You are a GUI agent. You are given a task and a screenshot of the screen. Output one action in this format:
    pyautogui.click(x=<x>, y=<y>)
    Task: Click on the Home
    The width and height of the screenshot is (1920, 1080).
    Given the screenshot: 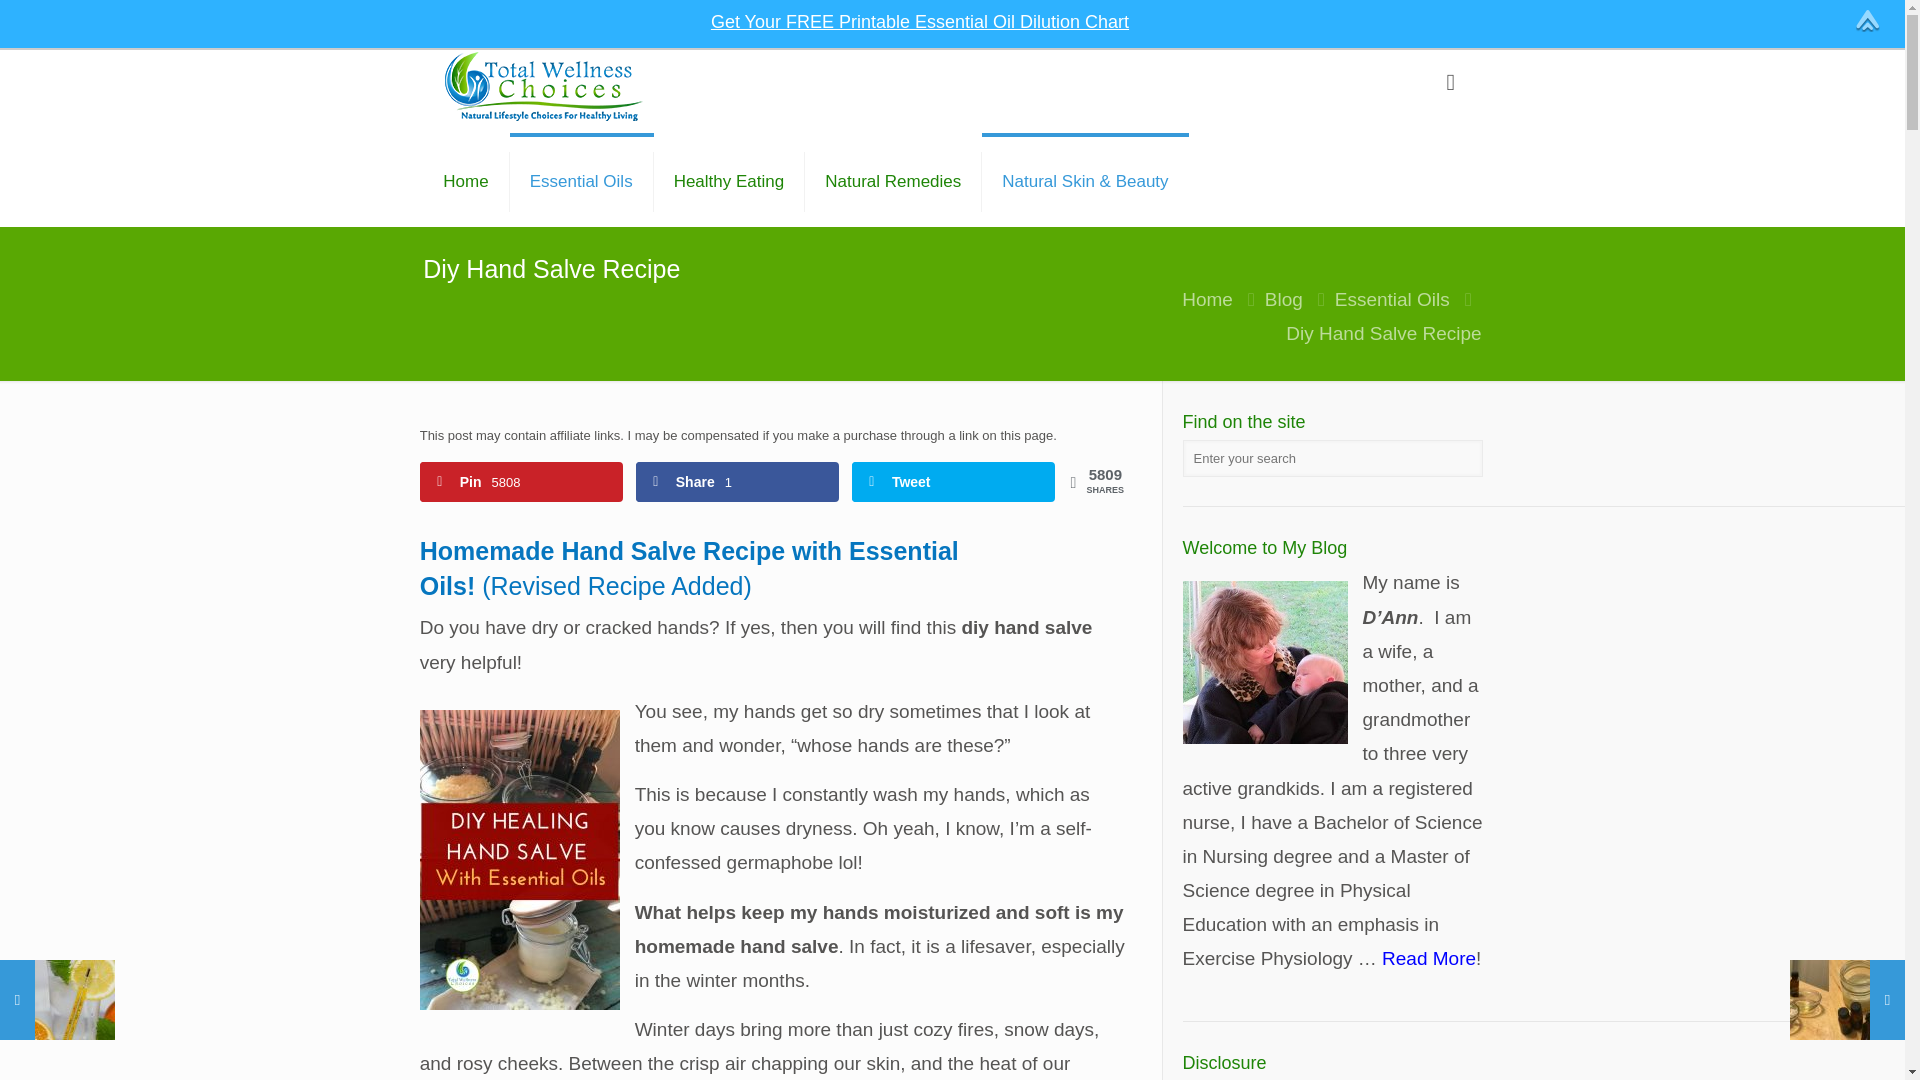 What is the action you would take?
    pyautogui.click(x=465, y=182)
    